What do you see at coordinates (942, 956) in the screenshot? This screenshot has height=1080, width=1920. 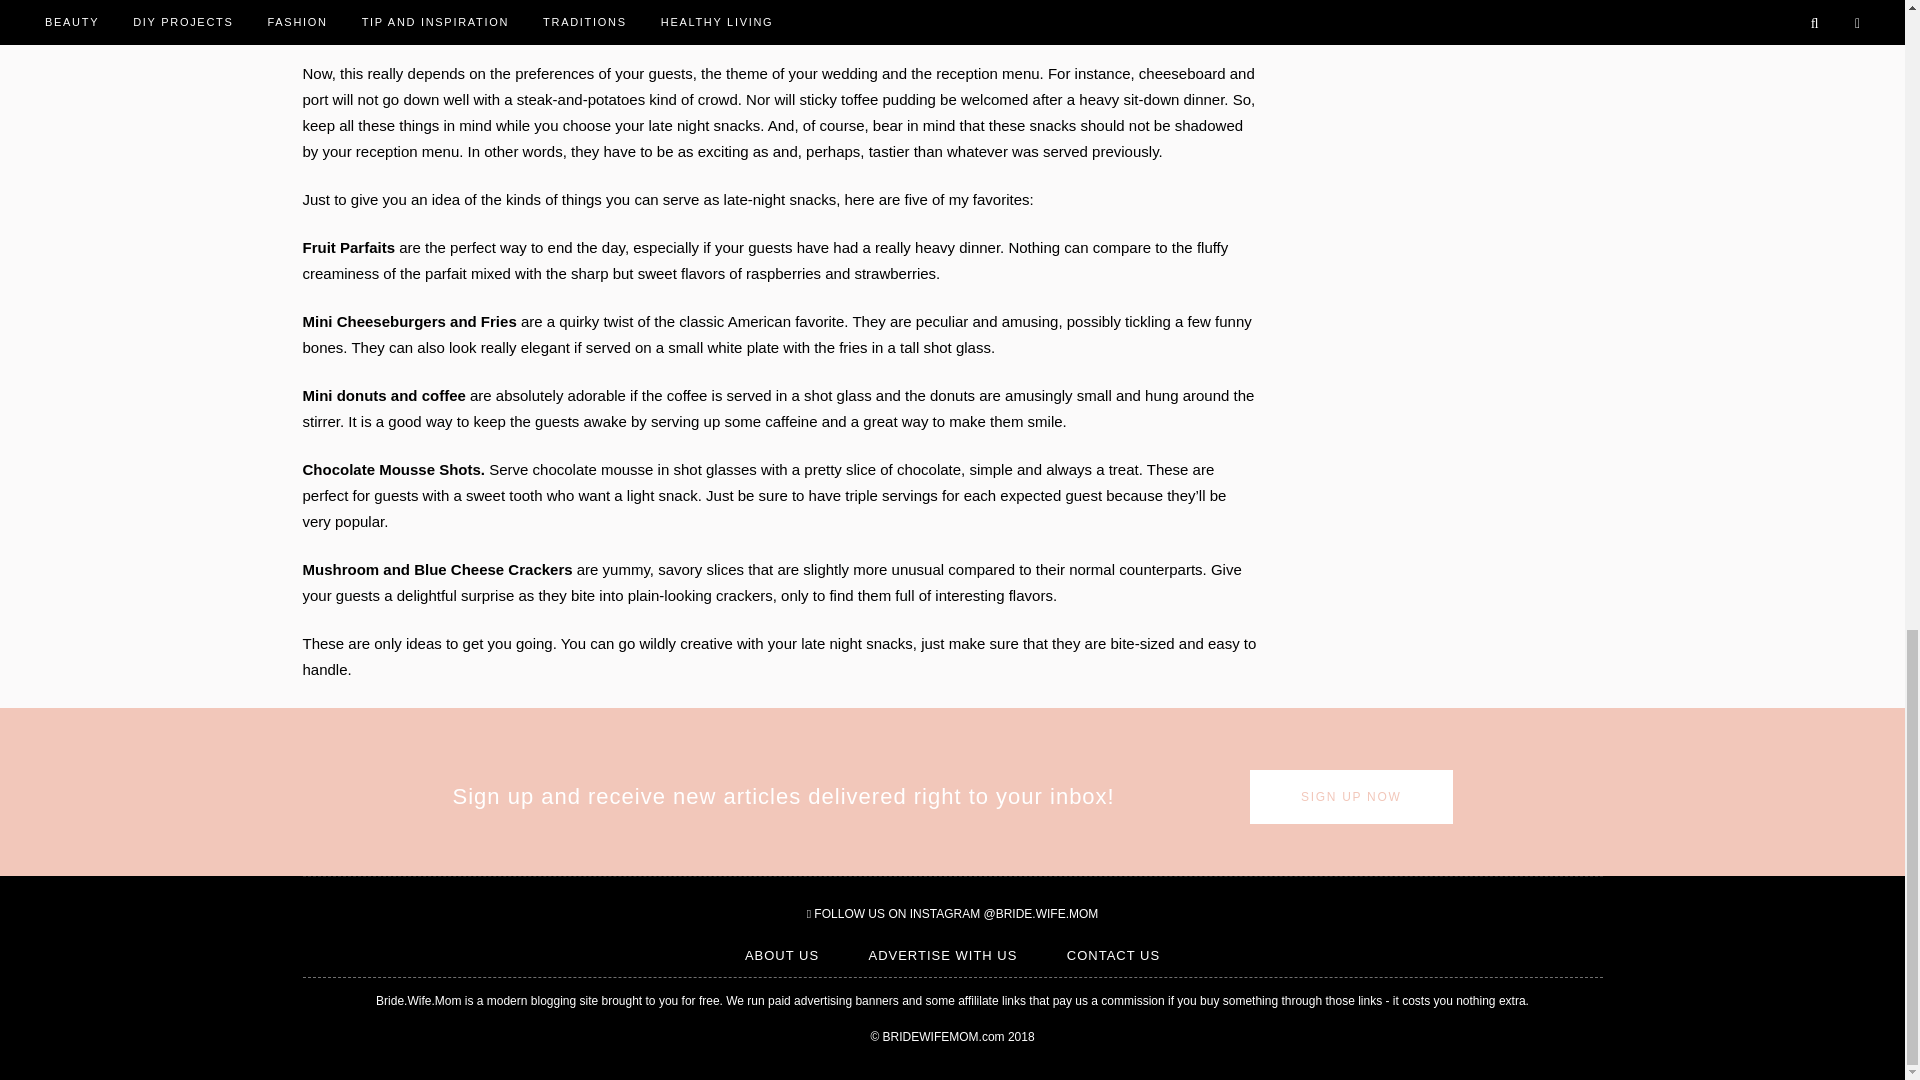 I see `ADVERTISE WITH US` at bounding box center [942, 956].